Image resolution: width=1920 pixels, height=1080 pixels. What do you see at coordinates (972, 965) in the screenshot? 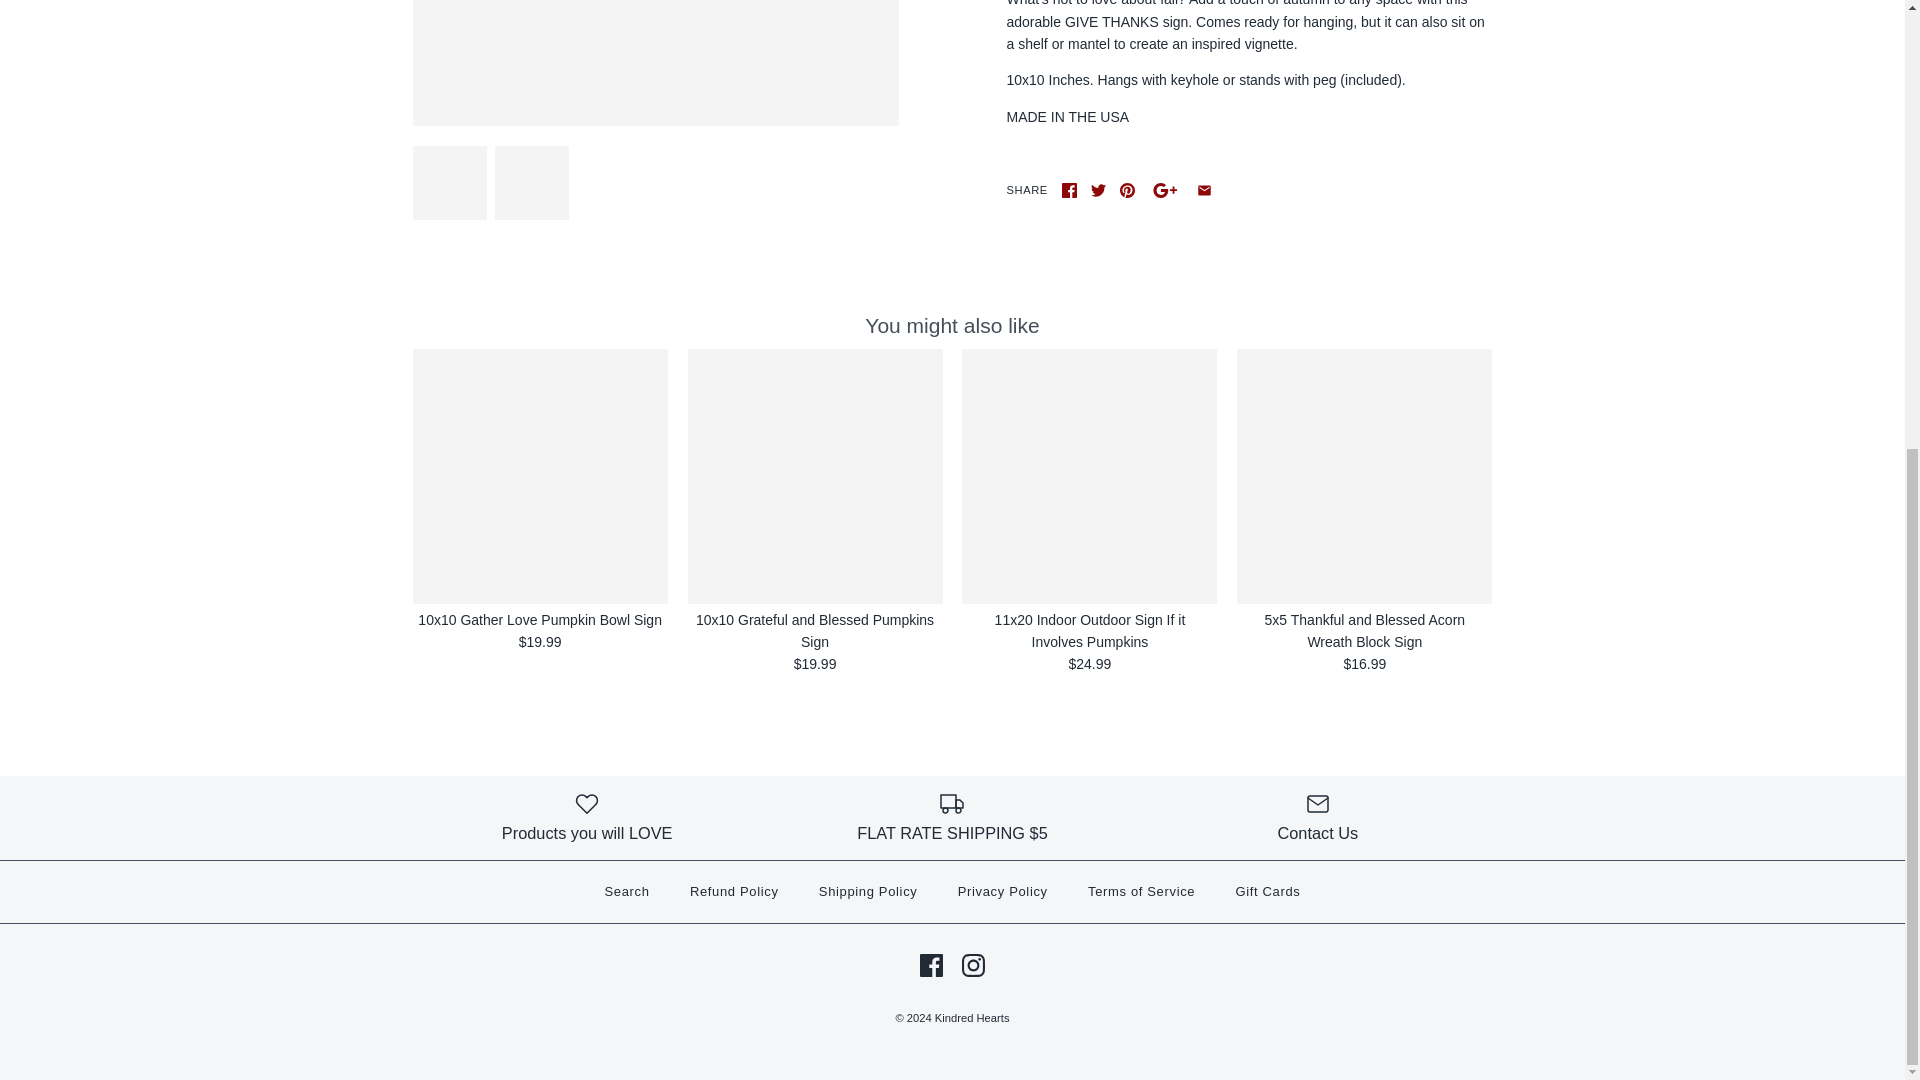
I see `Instagram` at bounding box center [972, 965].